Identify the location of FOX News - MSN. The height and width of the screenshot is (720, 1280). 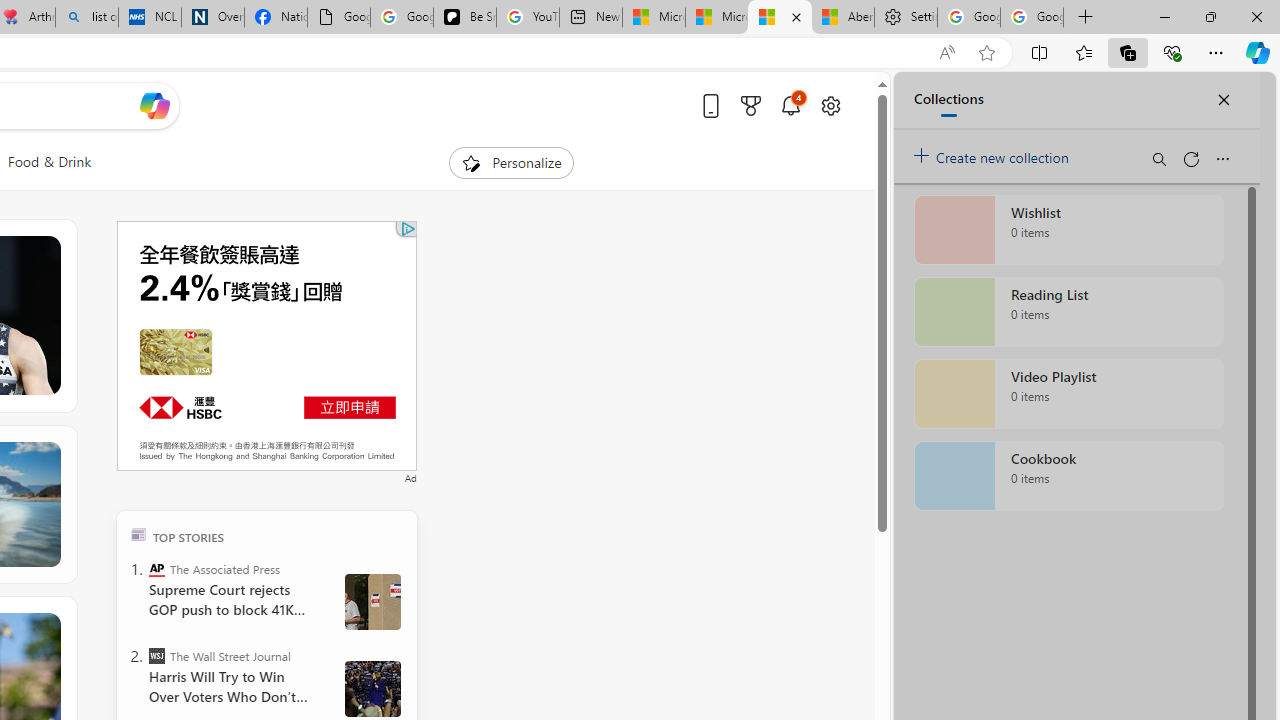
(780, 18).